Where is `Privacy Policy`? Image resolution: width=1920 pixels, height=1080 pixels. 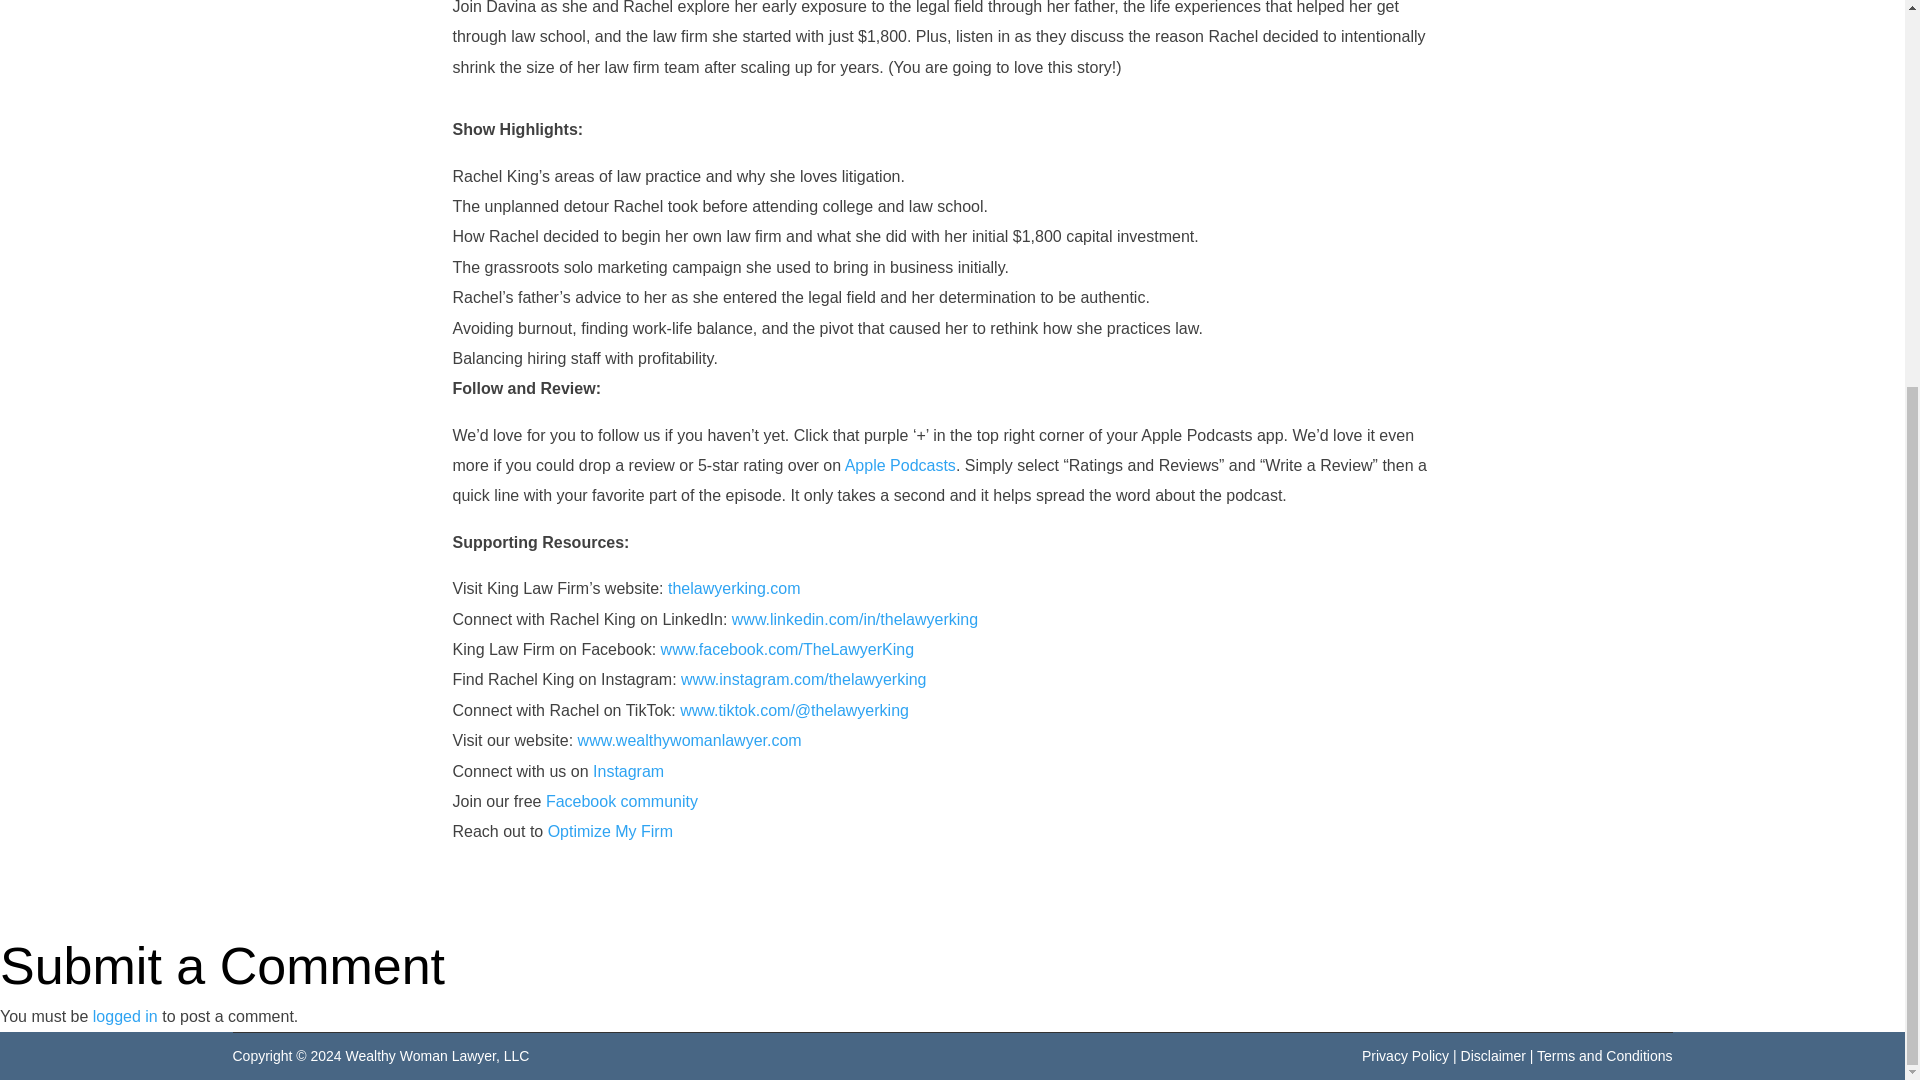 Privacy Policy is located at coordinates (1405, 1055).